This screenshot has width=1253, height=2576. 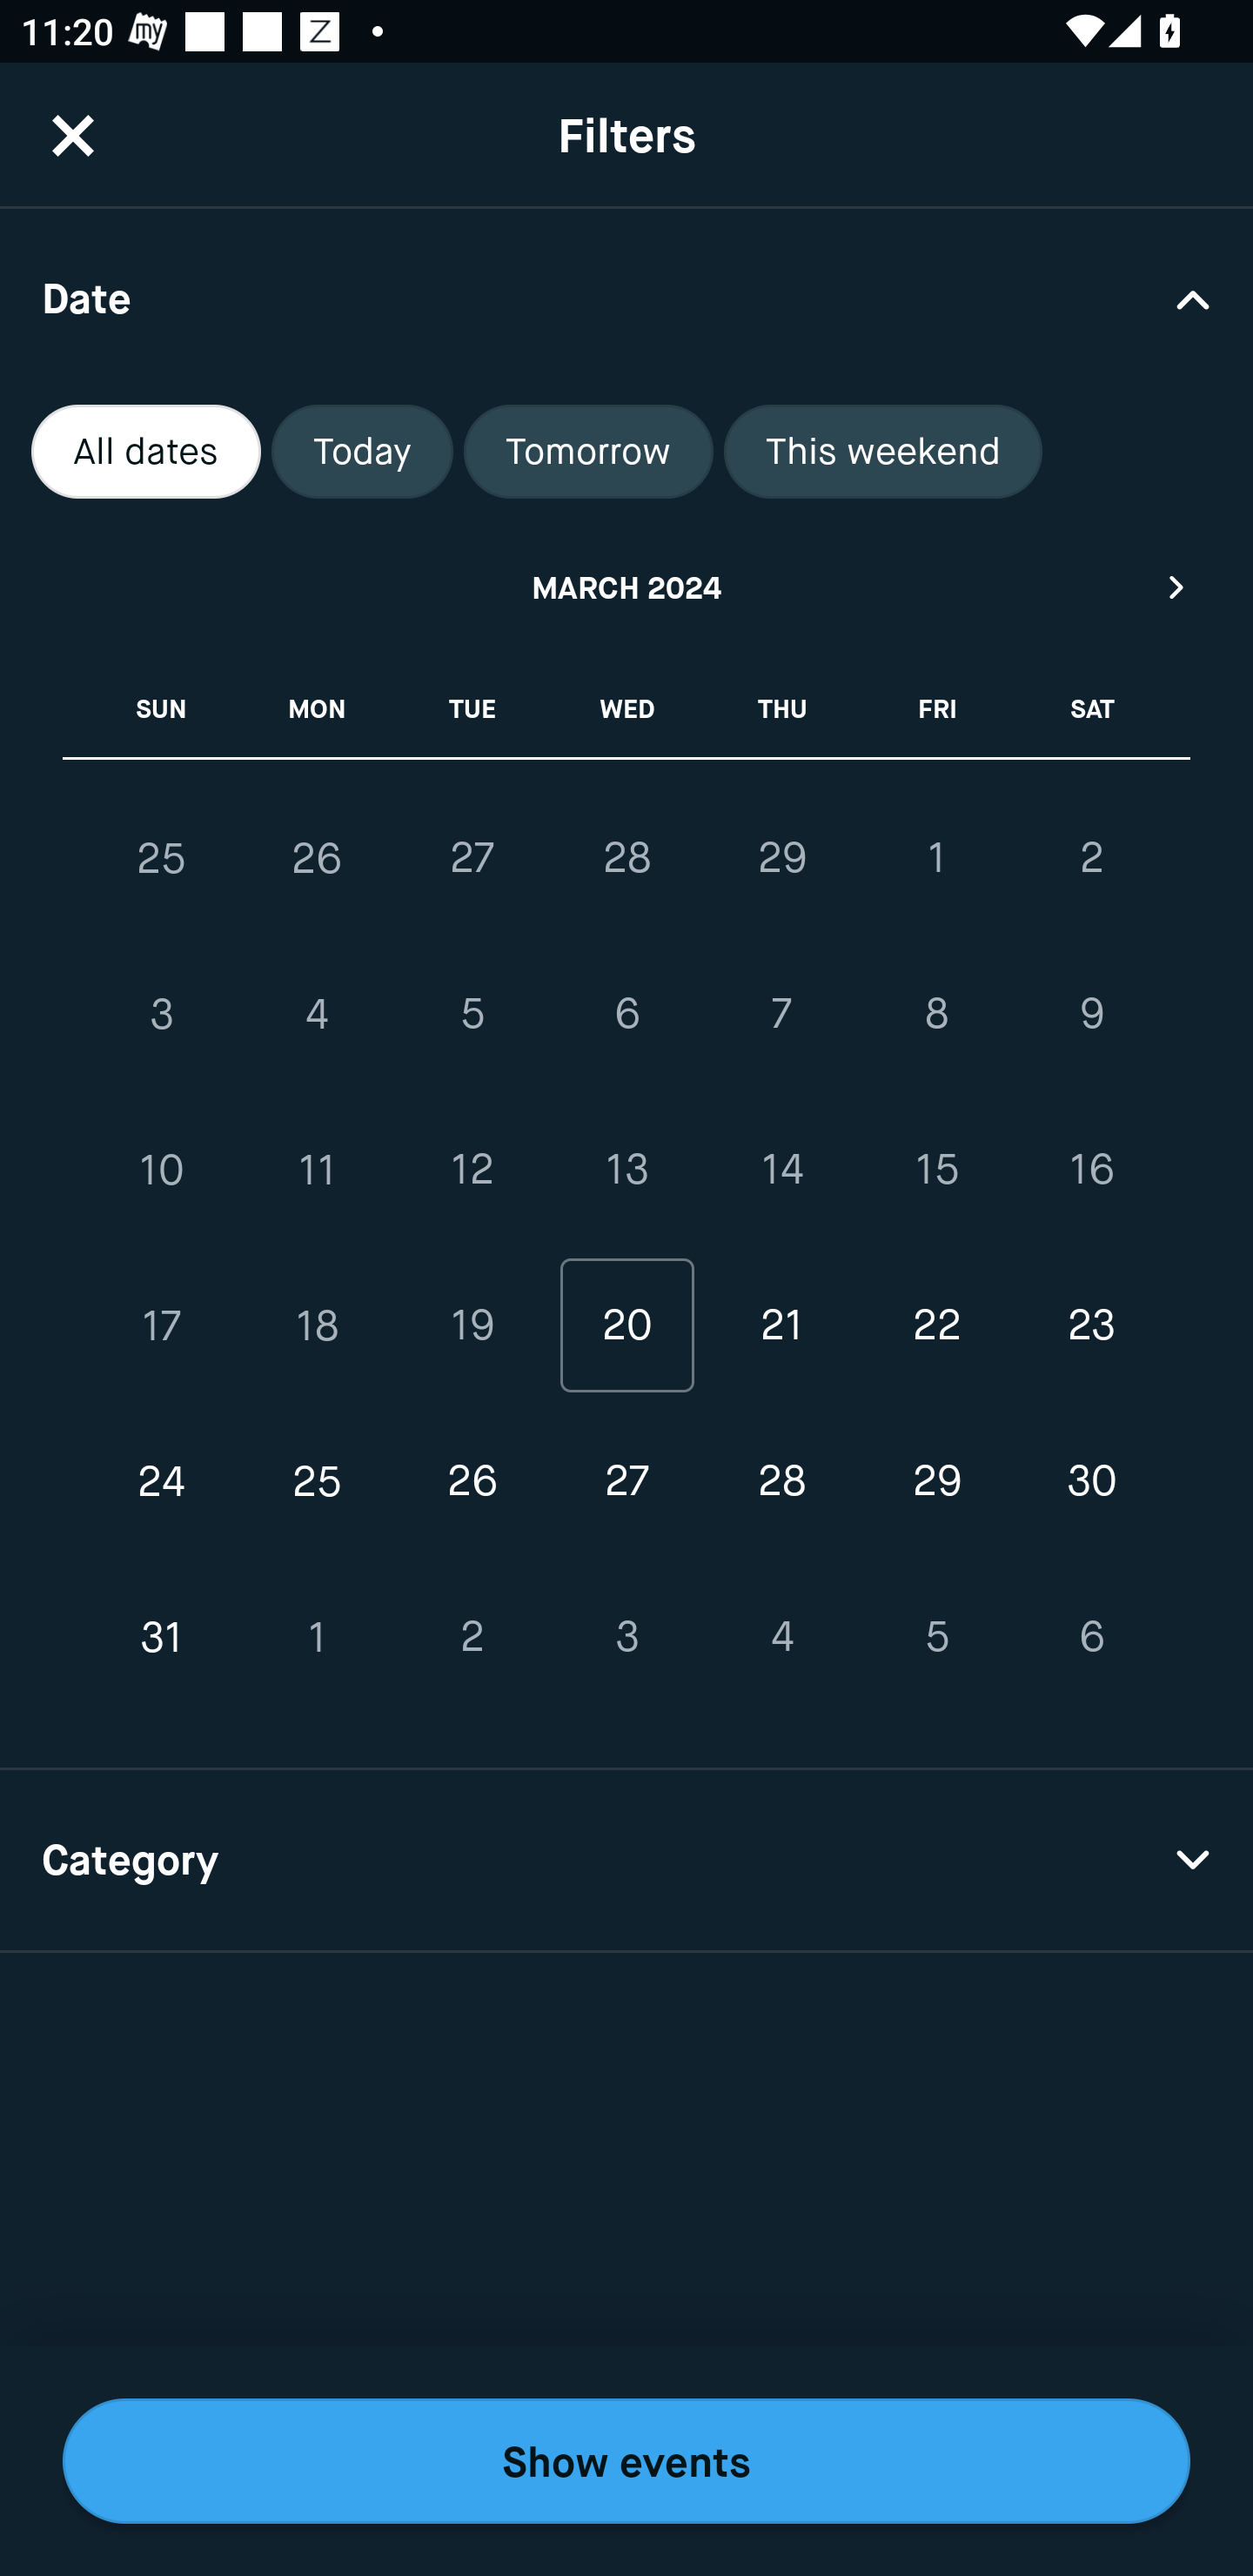 I want to click on 3, so click(x=626, y=1636).